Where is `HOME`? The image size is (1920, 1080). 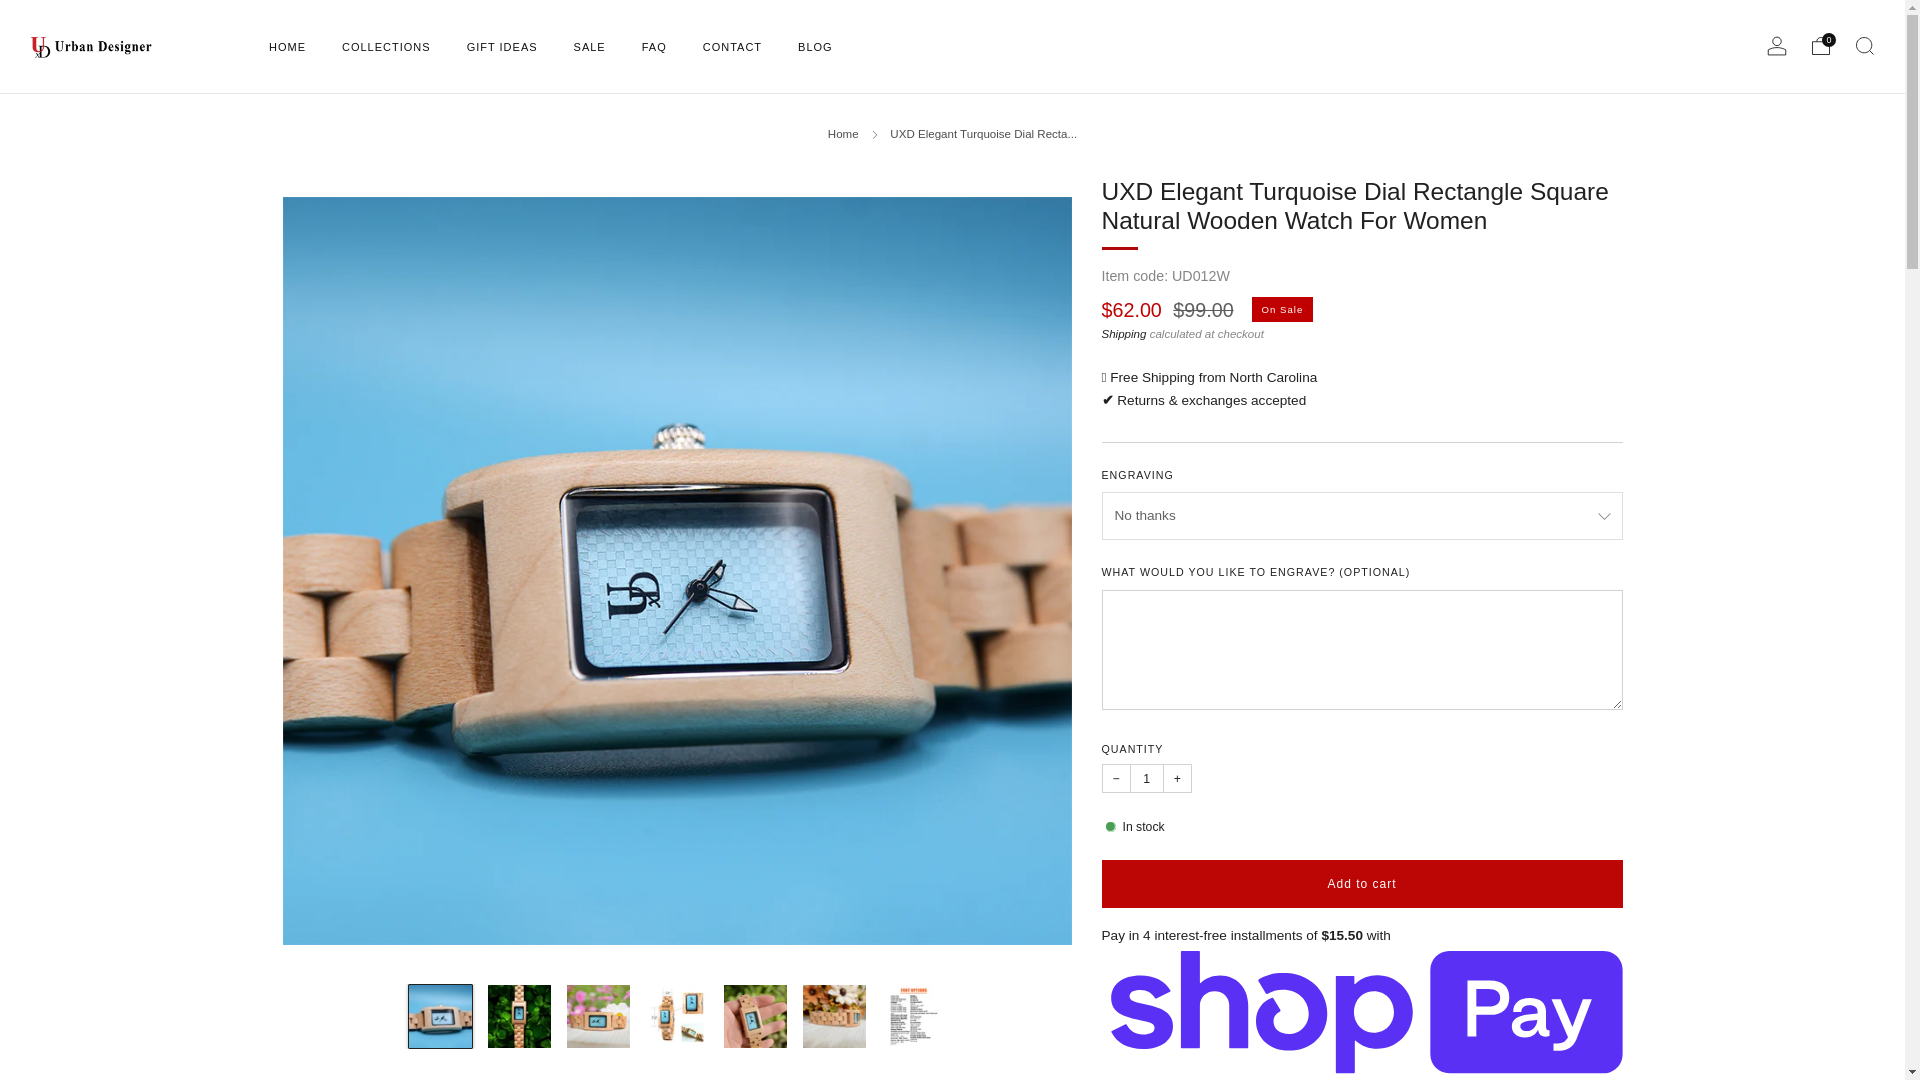
HOME is located at coordinates (286, 46).